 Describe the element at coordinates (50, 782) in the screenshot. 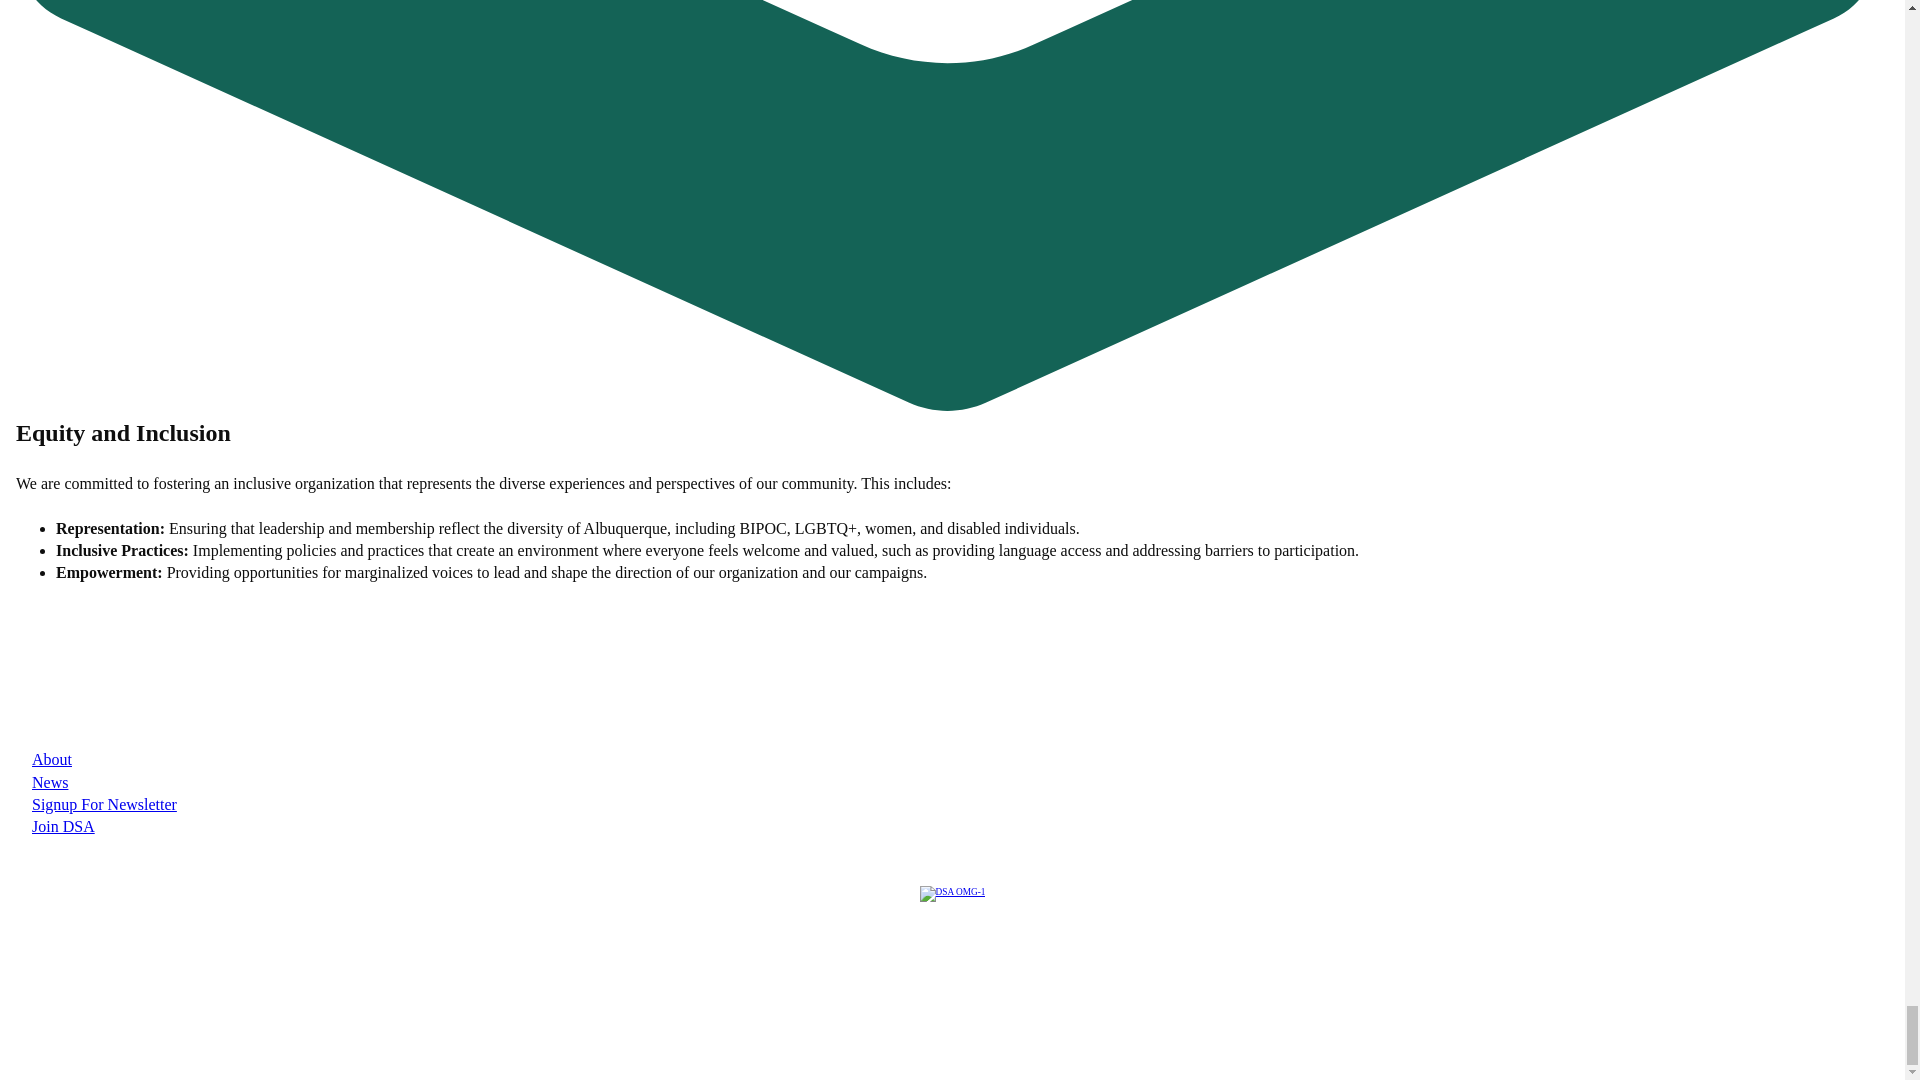

I see `News` at that location.